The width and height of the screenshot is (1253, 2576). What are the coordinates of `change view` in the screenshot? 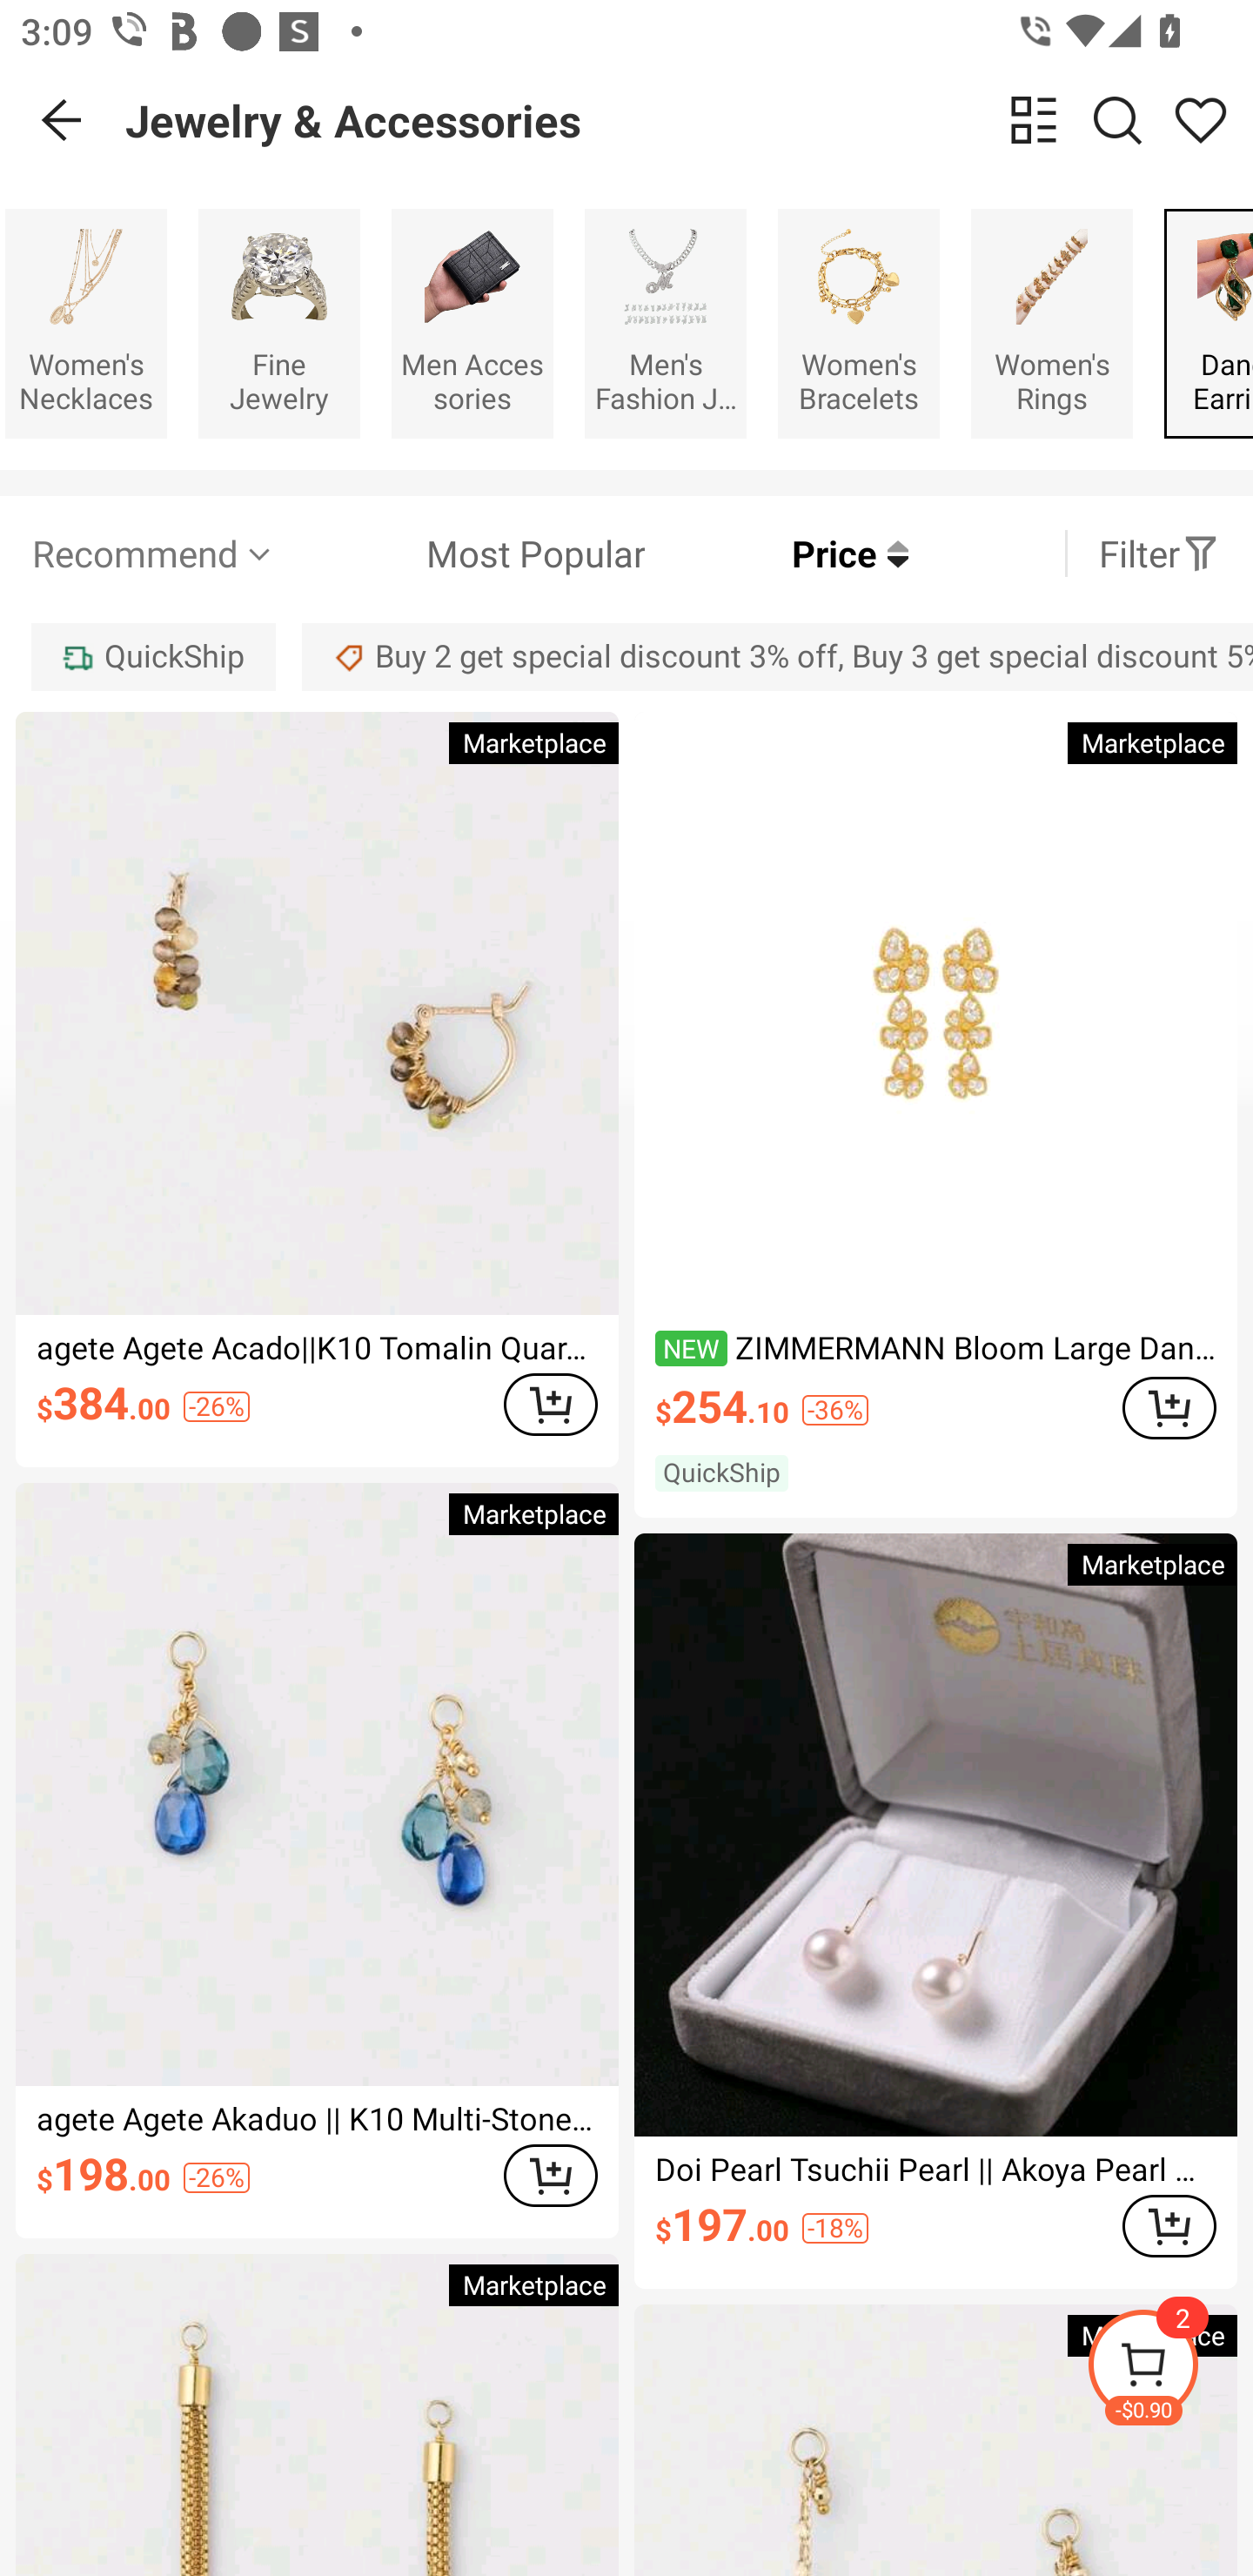 It's located at (1034, 119).